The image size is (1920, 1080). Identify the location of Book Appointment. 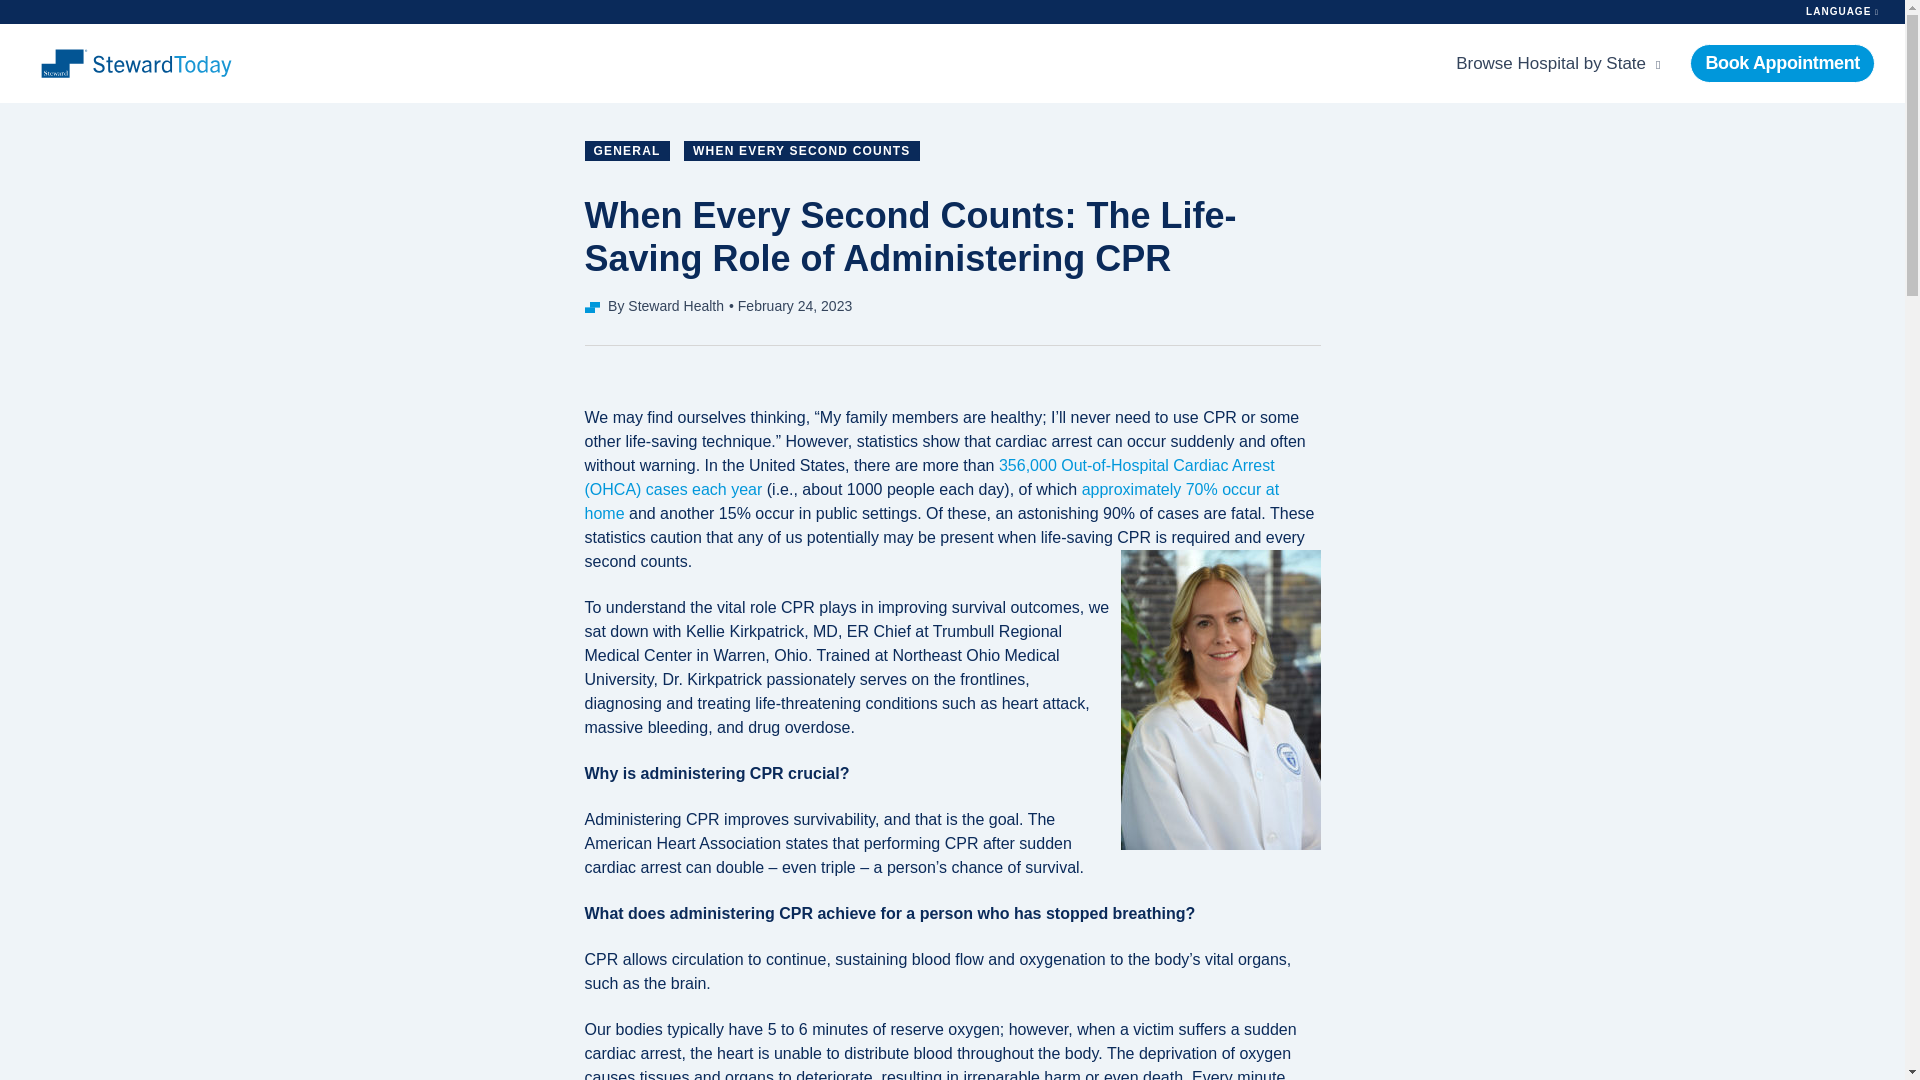
(1782, 64).